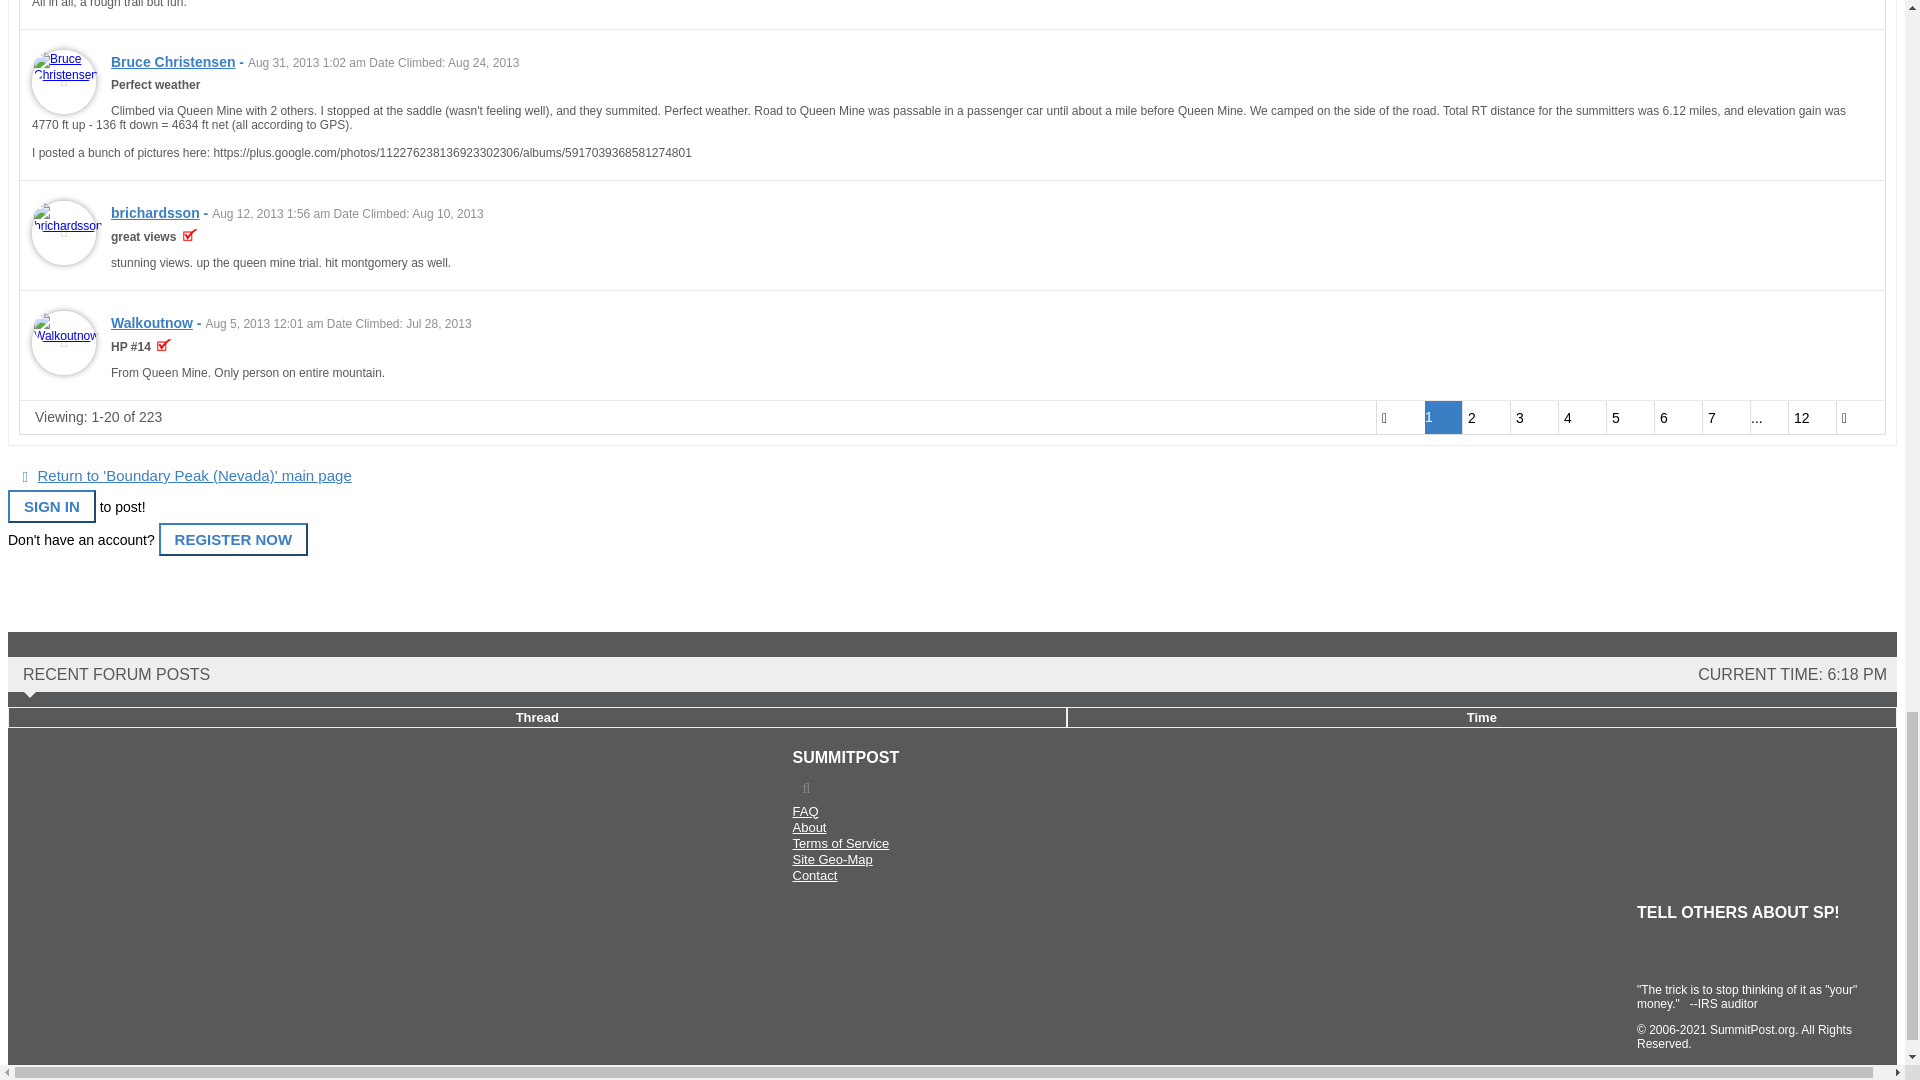 The height and width of the screenshot is (1080, 1920). What do you see at coordinates (234, 539) in the screenshot?
I see `REGISTER NOW` at bounding box center [234, 539].